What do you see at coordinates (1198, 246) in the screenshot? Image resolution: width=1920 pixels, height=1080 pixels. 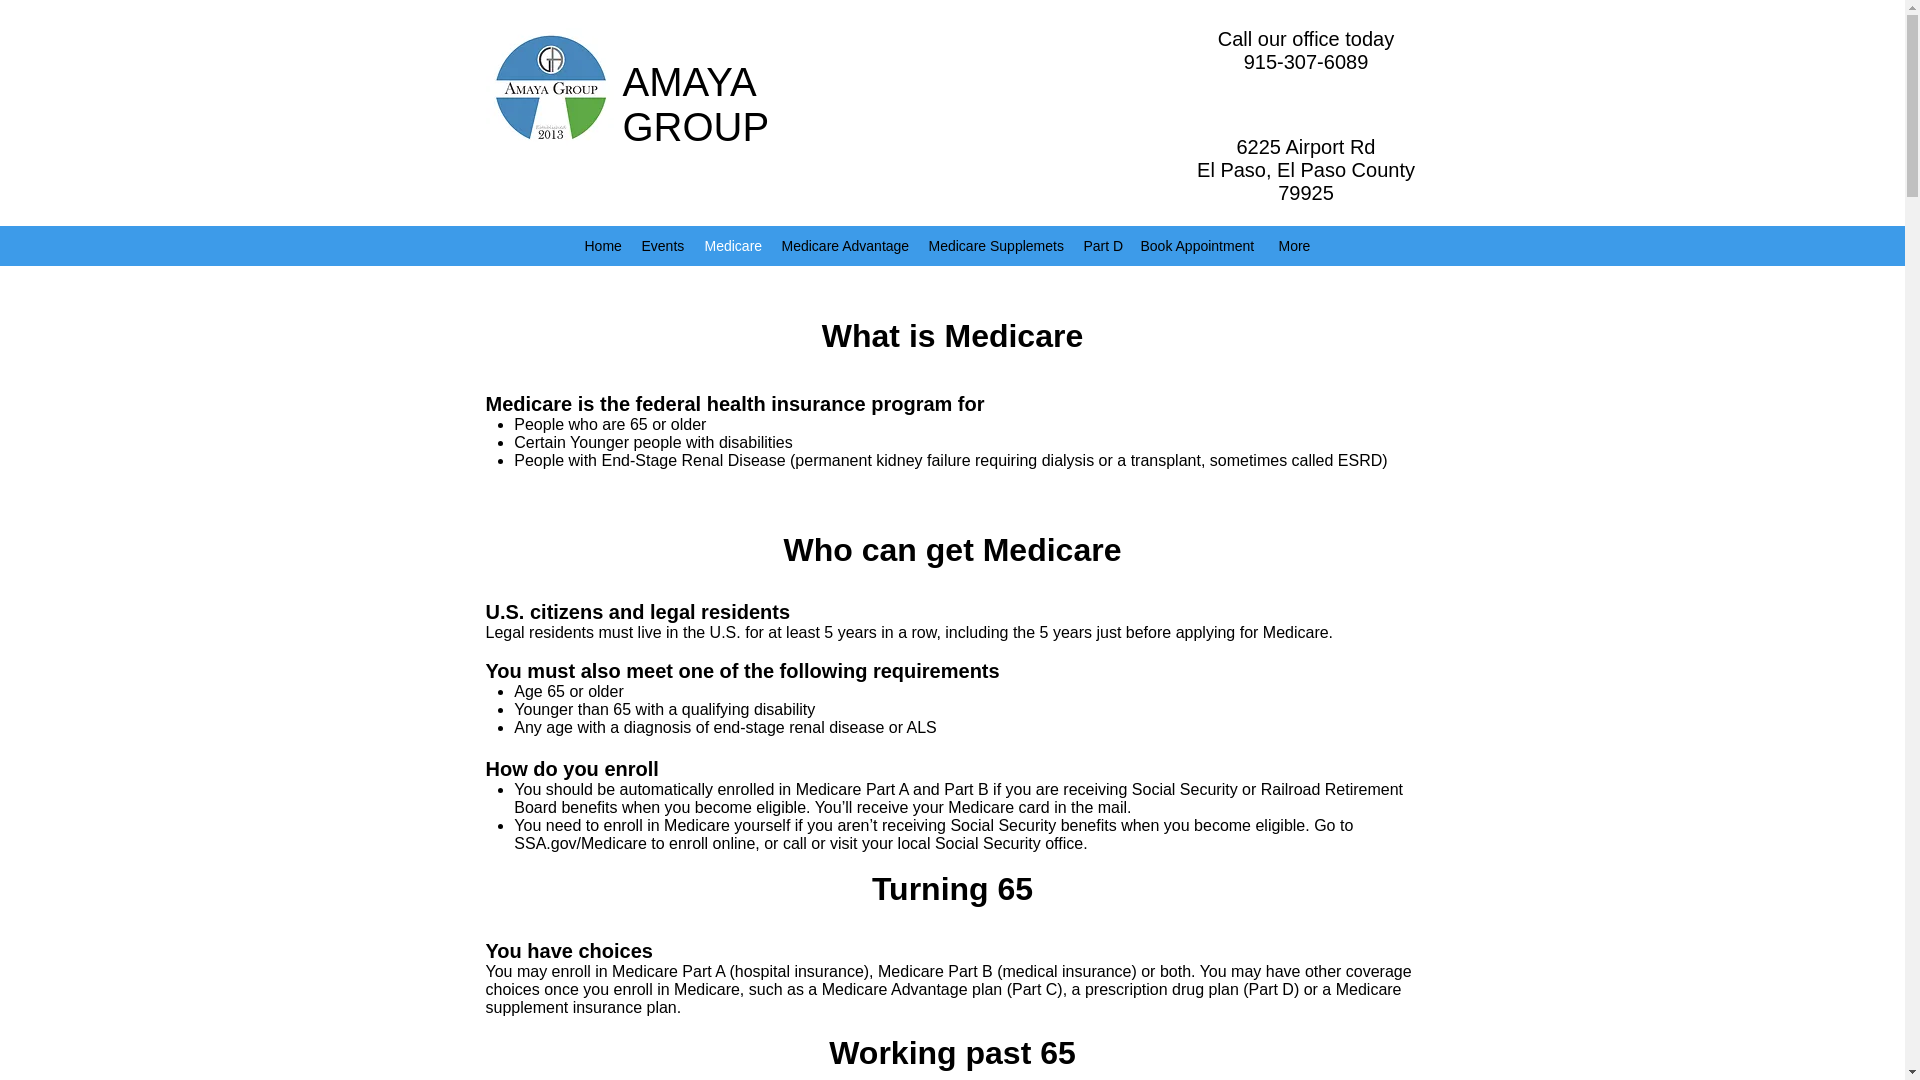 I see `Book Appointment` at bounding box center [1198, 246].